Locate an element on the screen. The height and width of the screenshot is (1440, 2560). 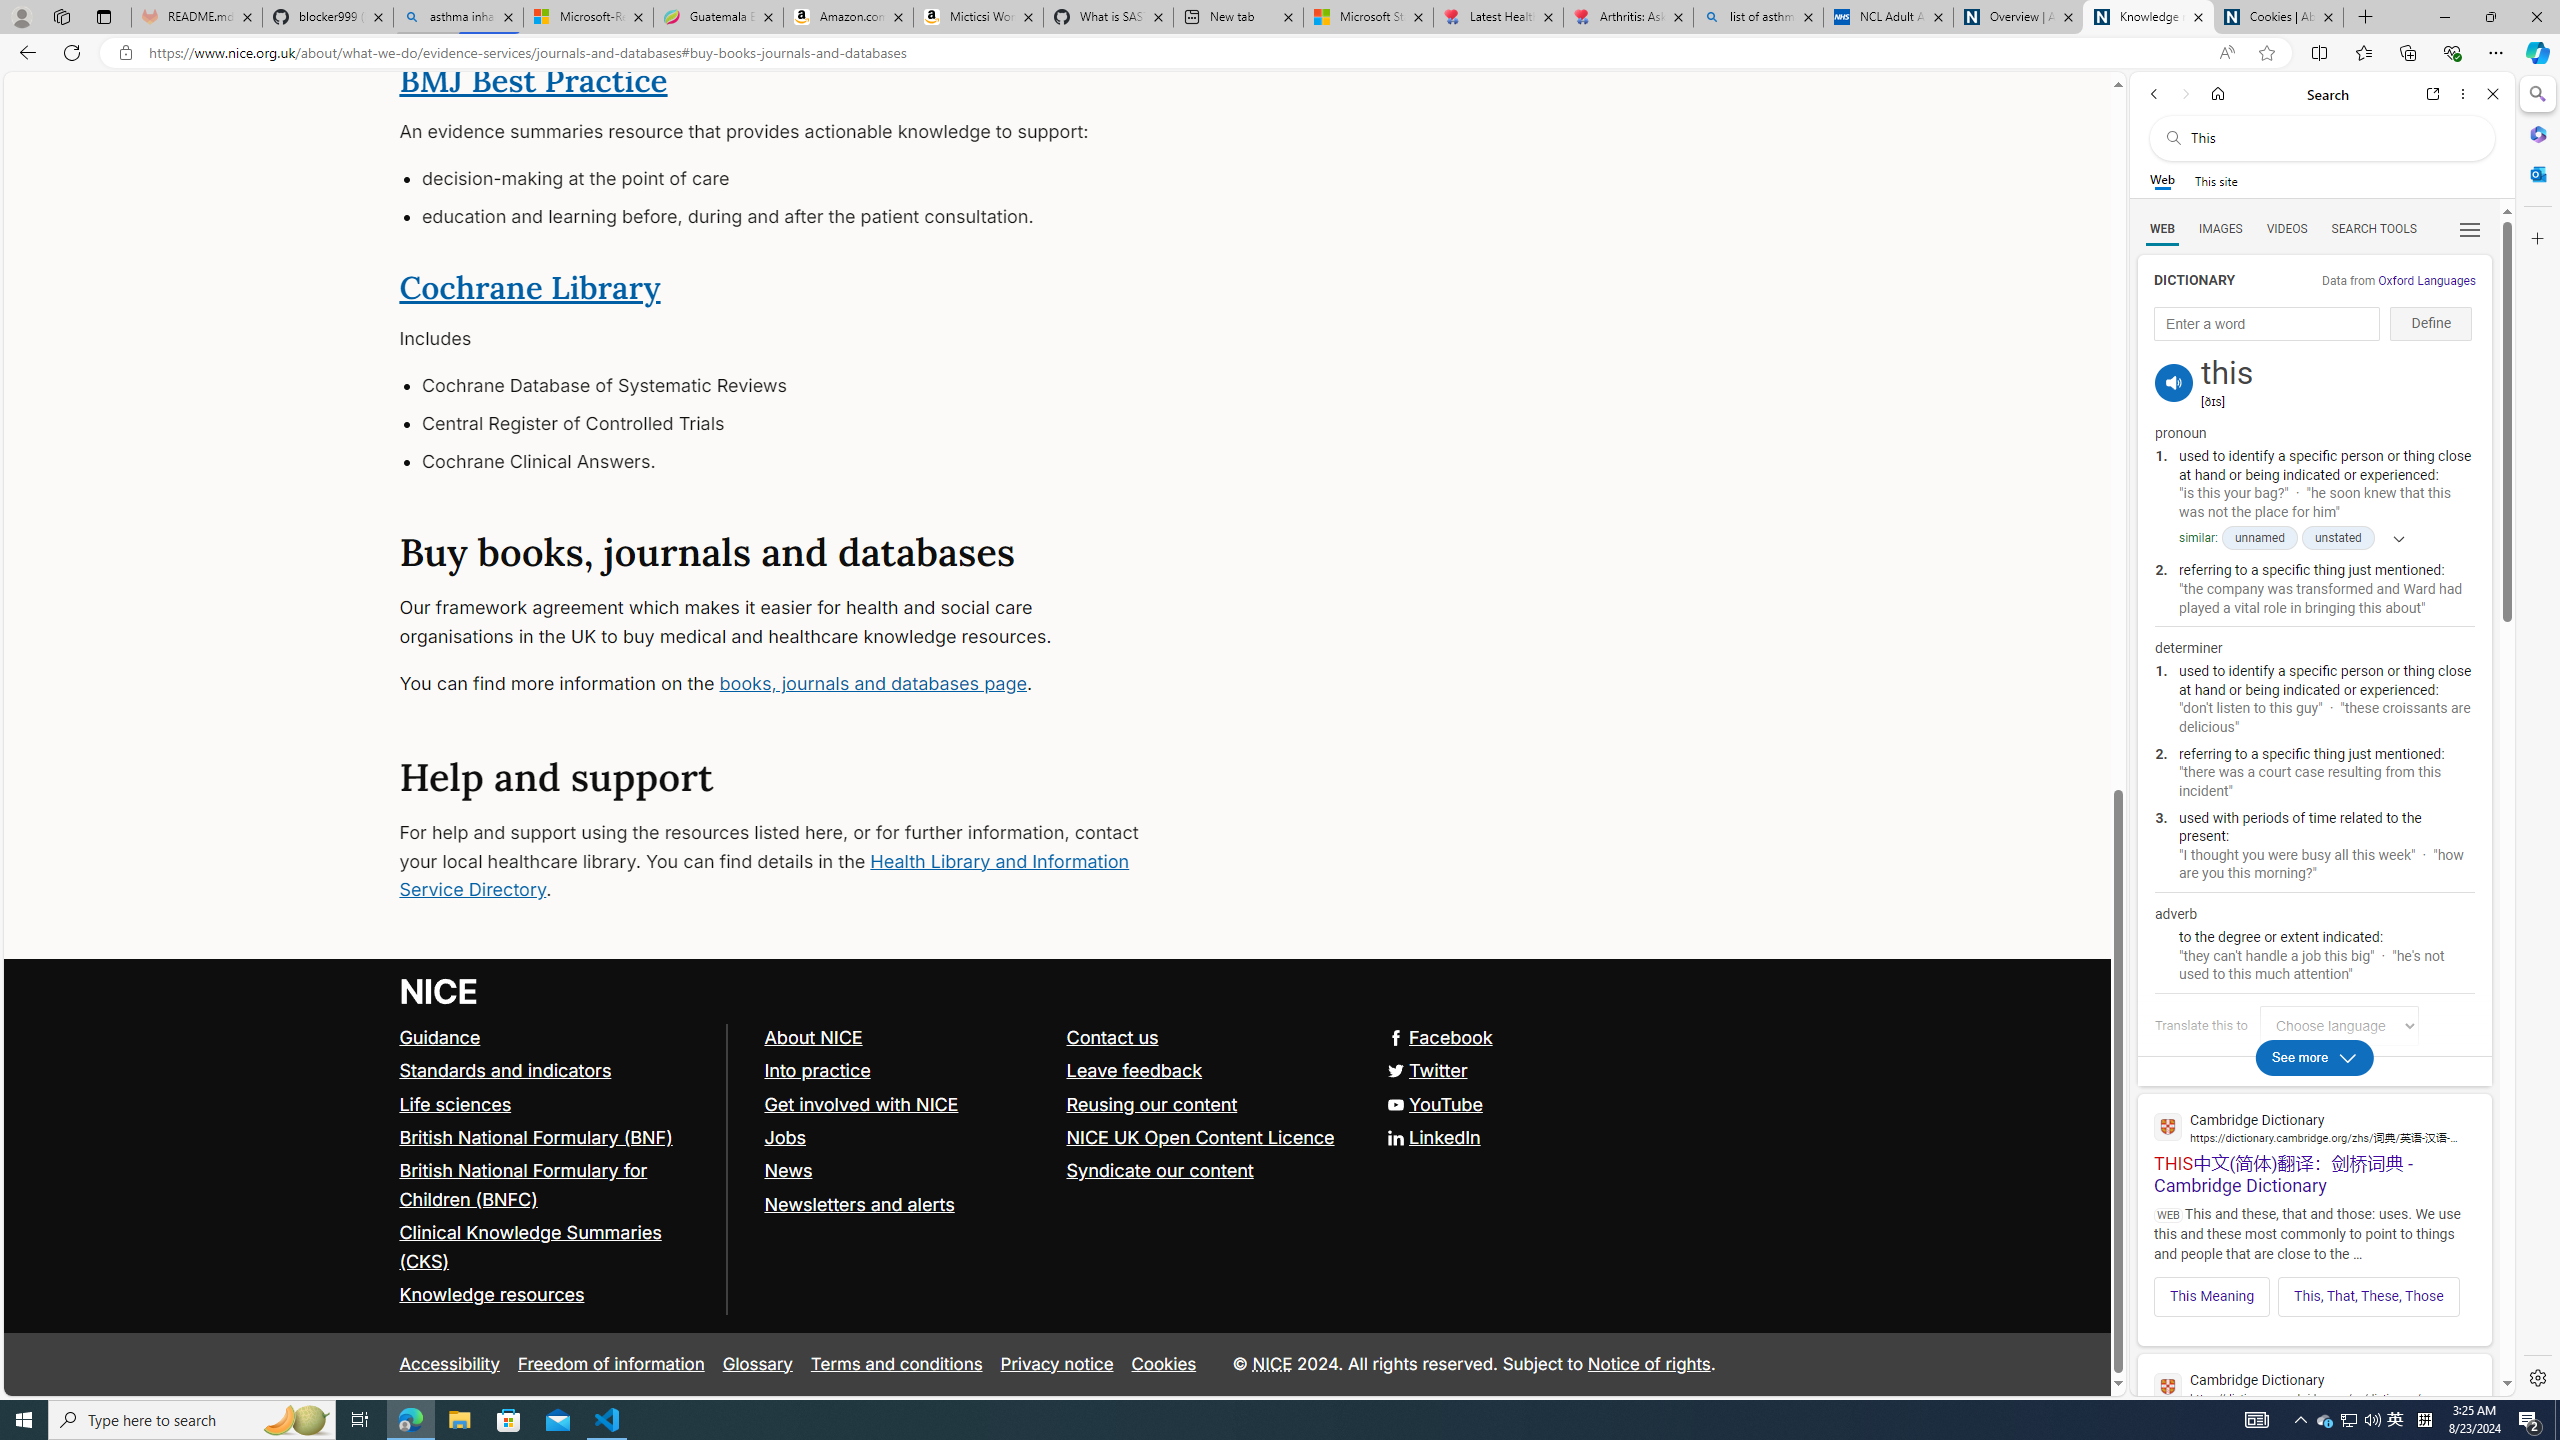
NICE UK Open Content Licence is located at coordinates (1198, 1138).